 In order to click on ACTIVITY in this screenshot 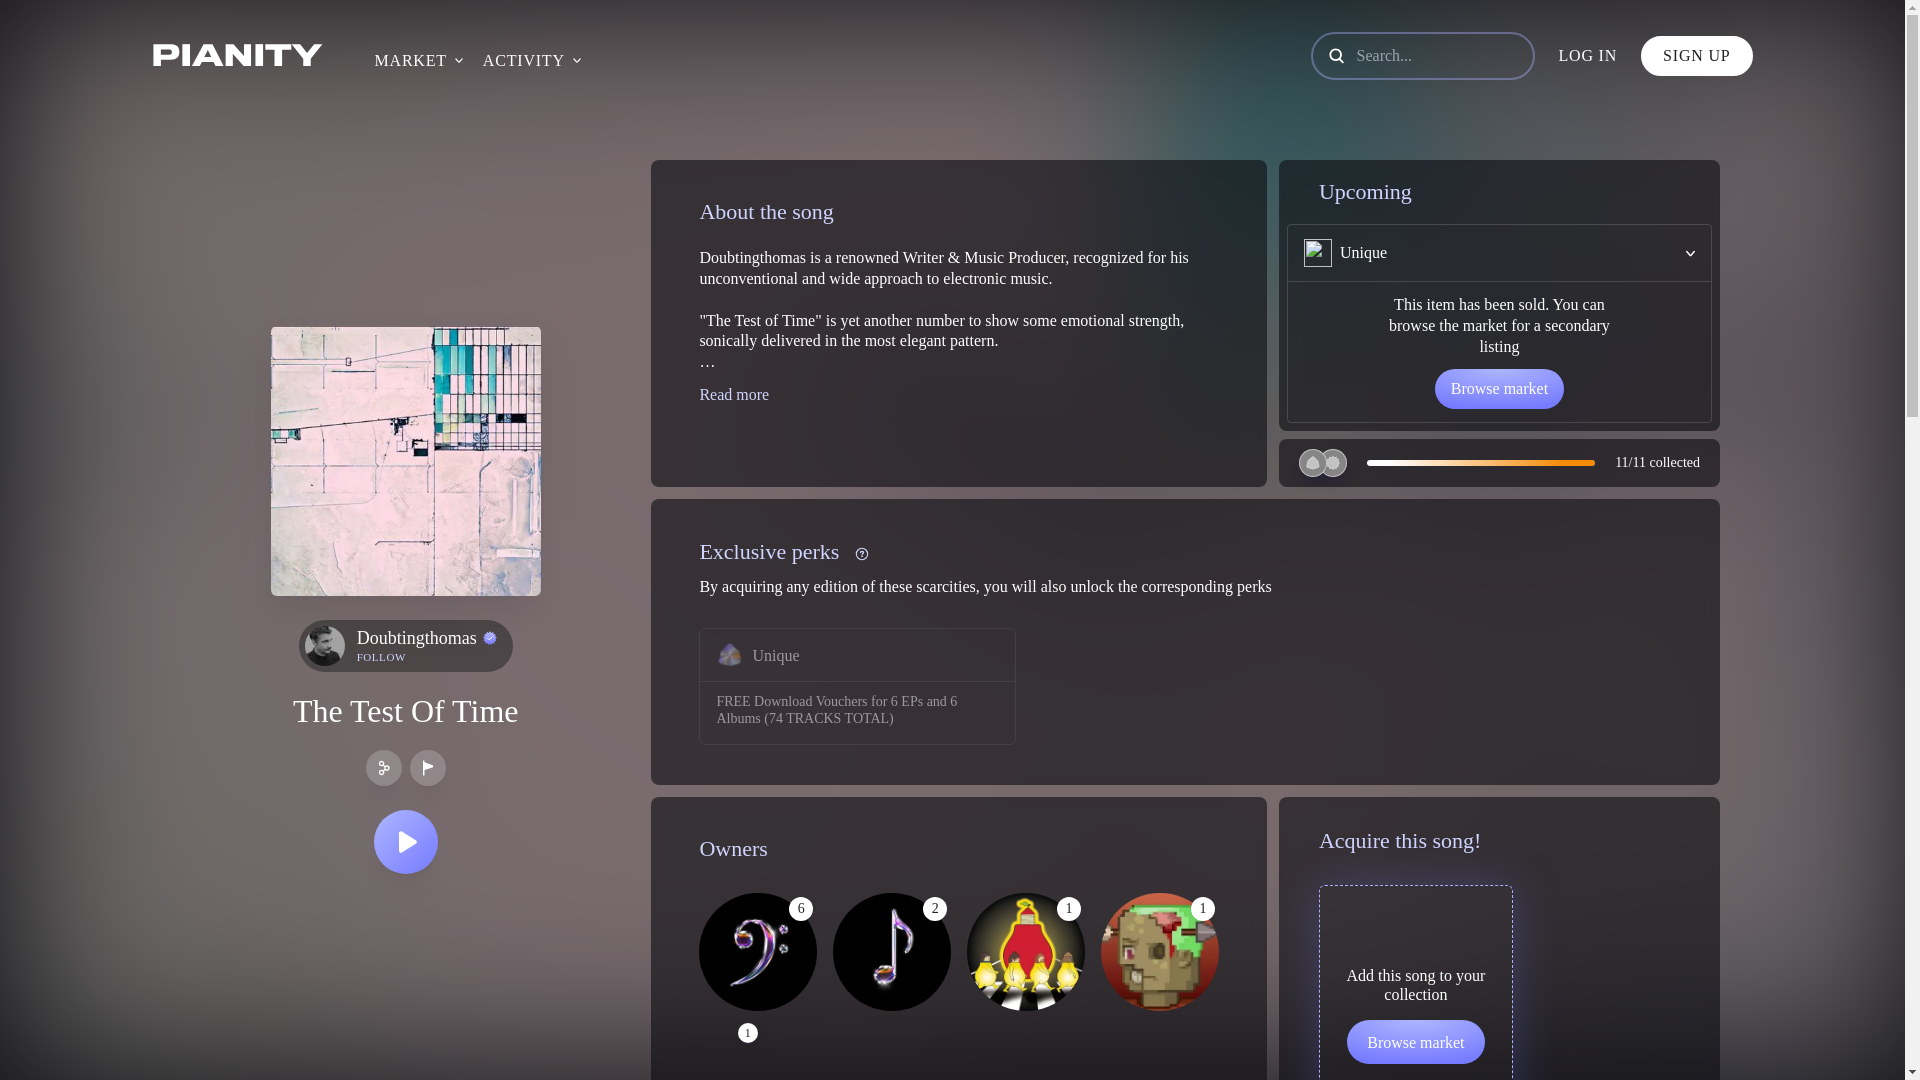, I will do `click(524, 60)`.